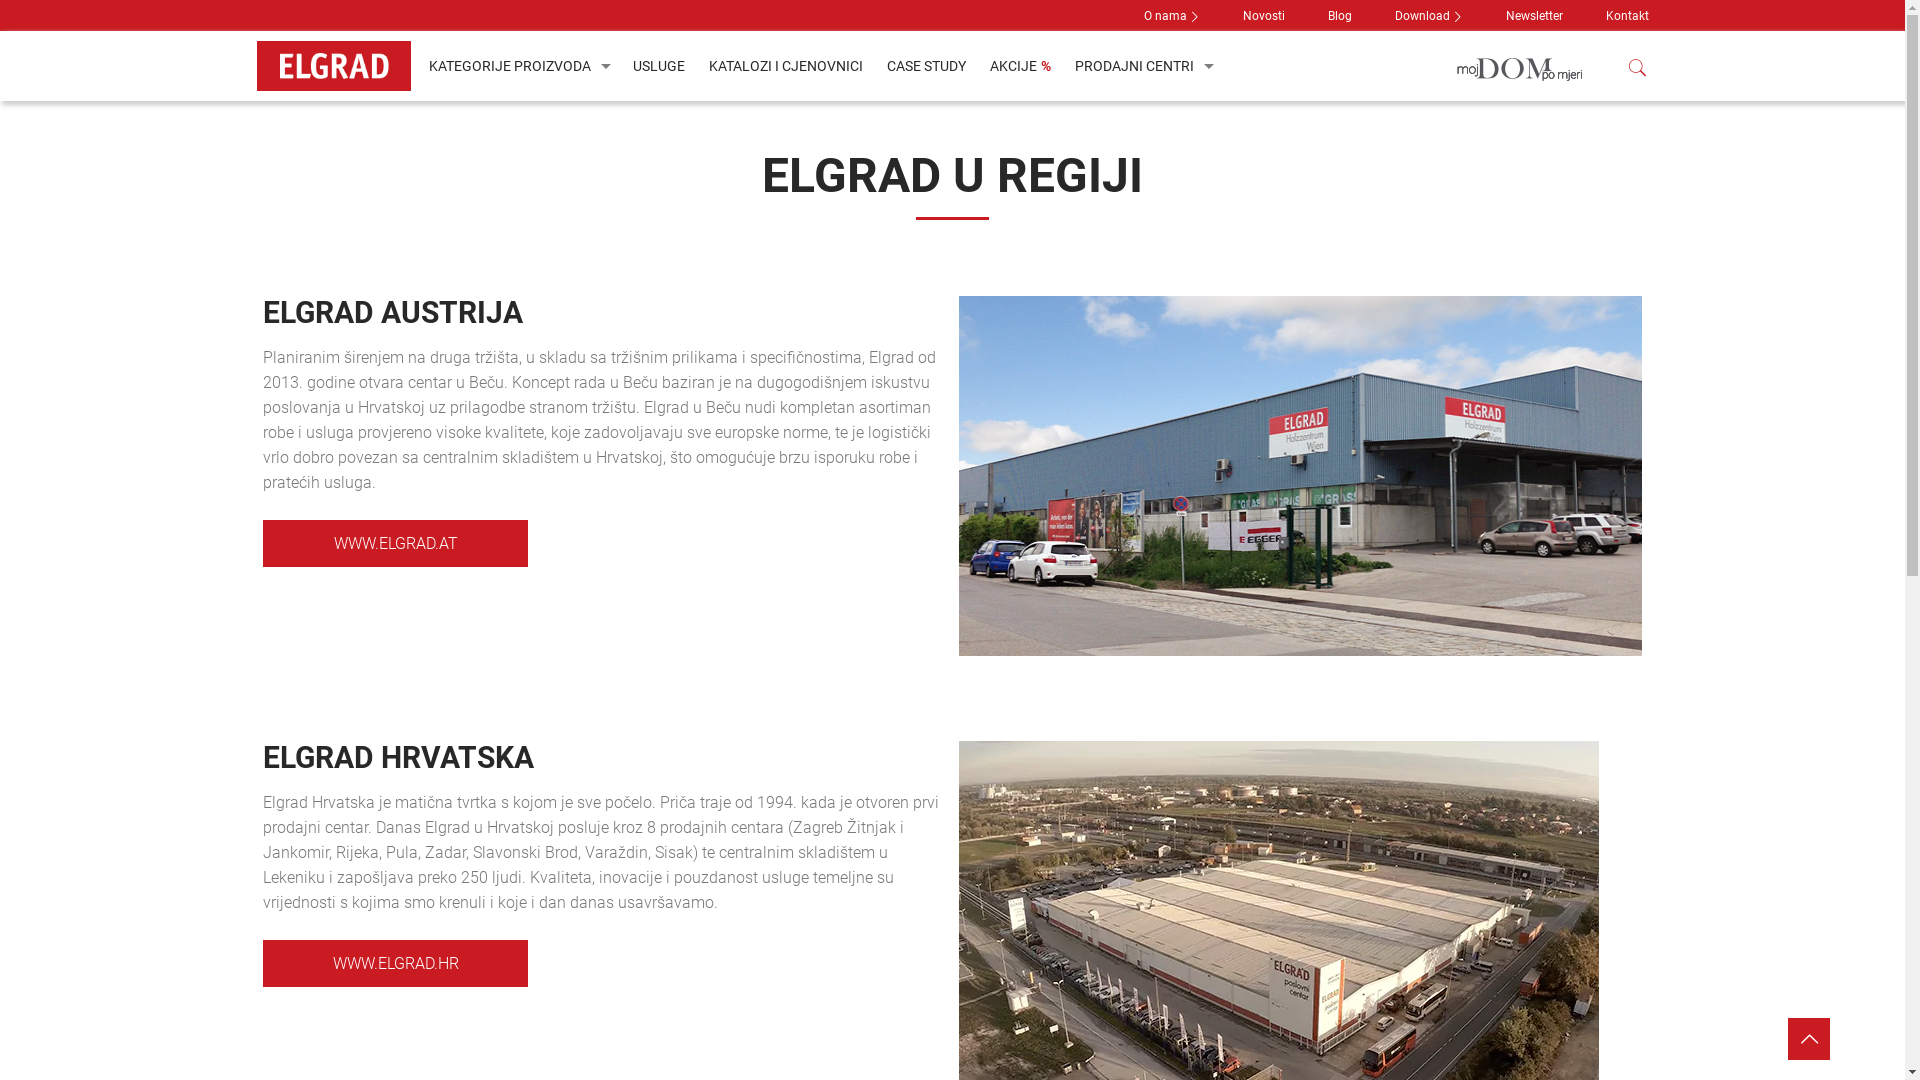 This screenshot has height=1080, width=1920. I want to click on AKCIJE, so click(1020, 66).